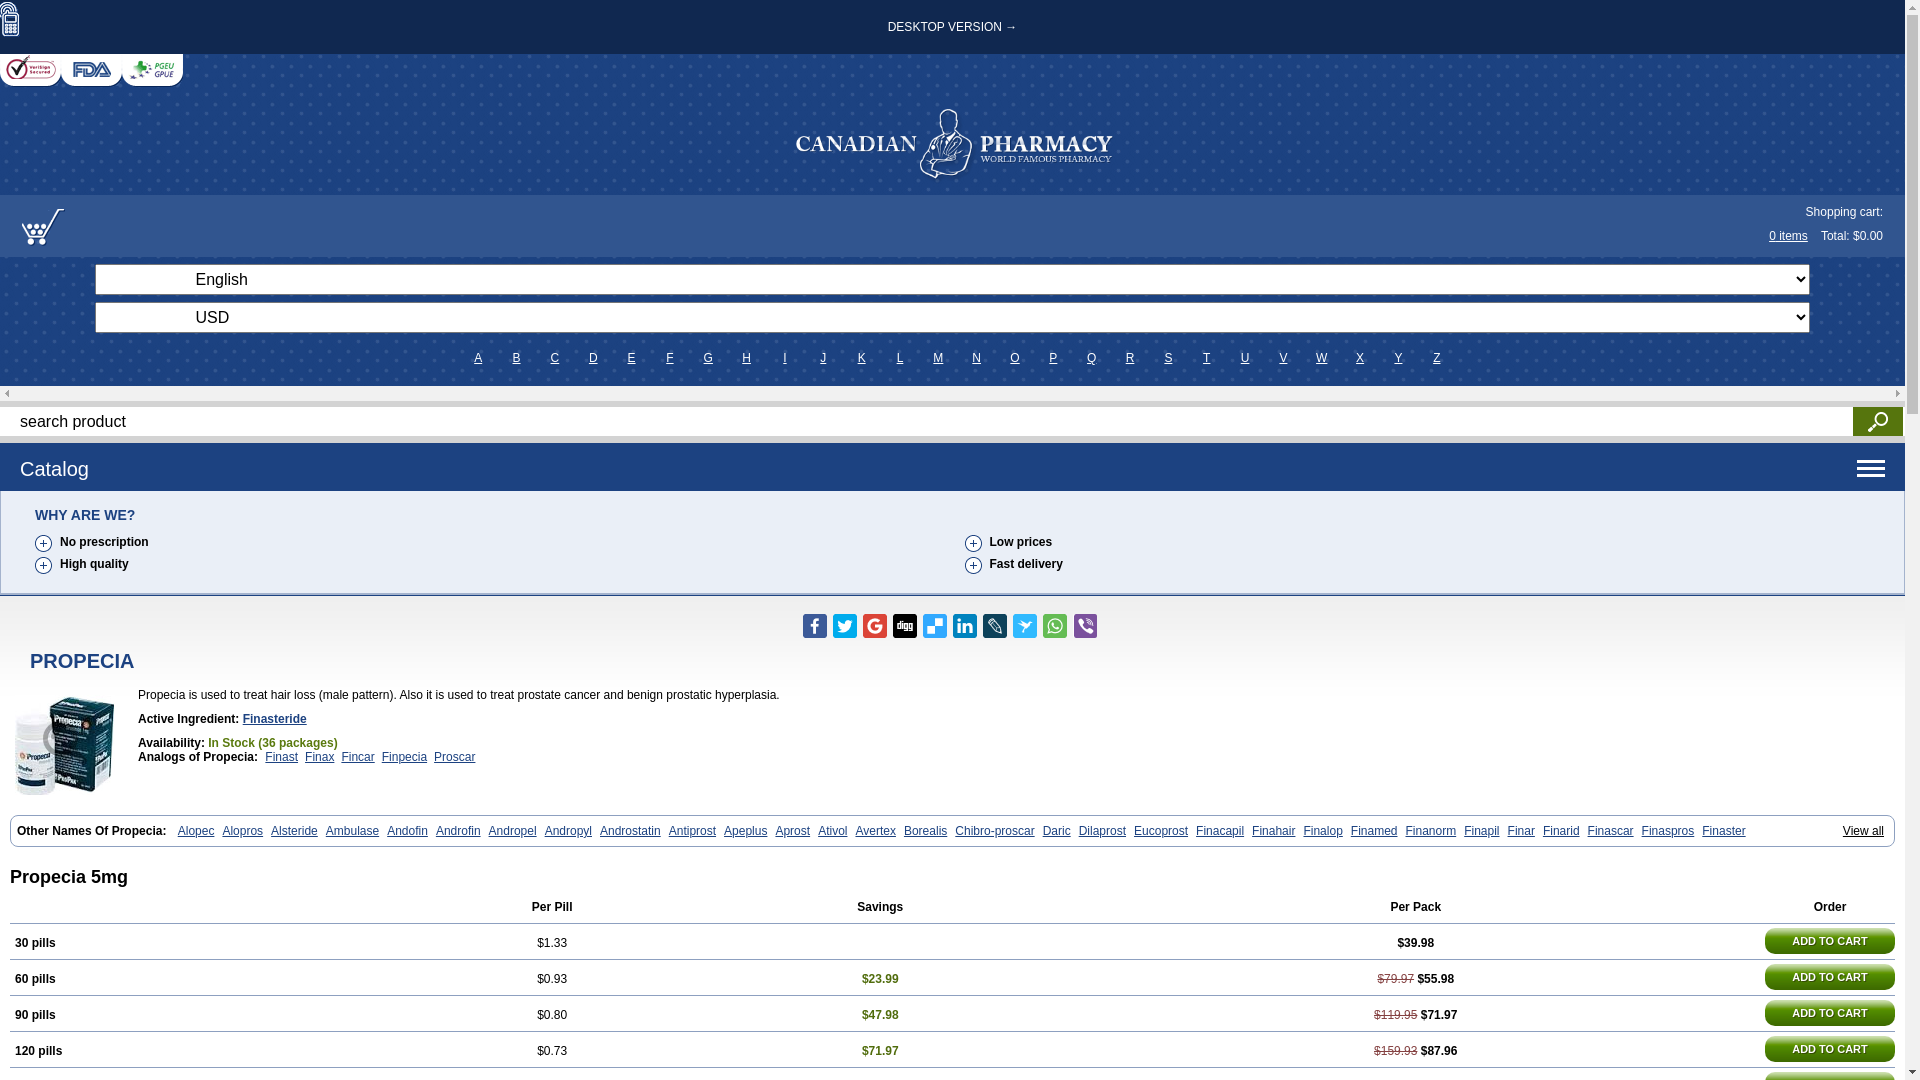  I want to click on Alopec, so click(196, 831).